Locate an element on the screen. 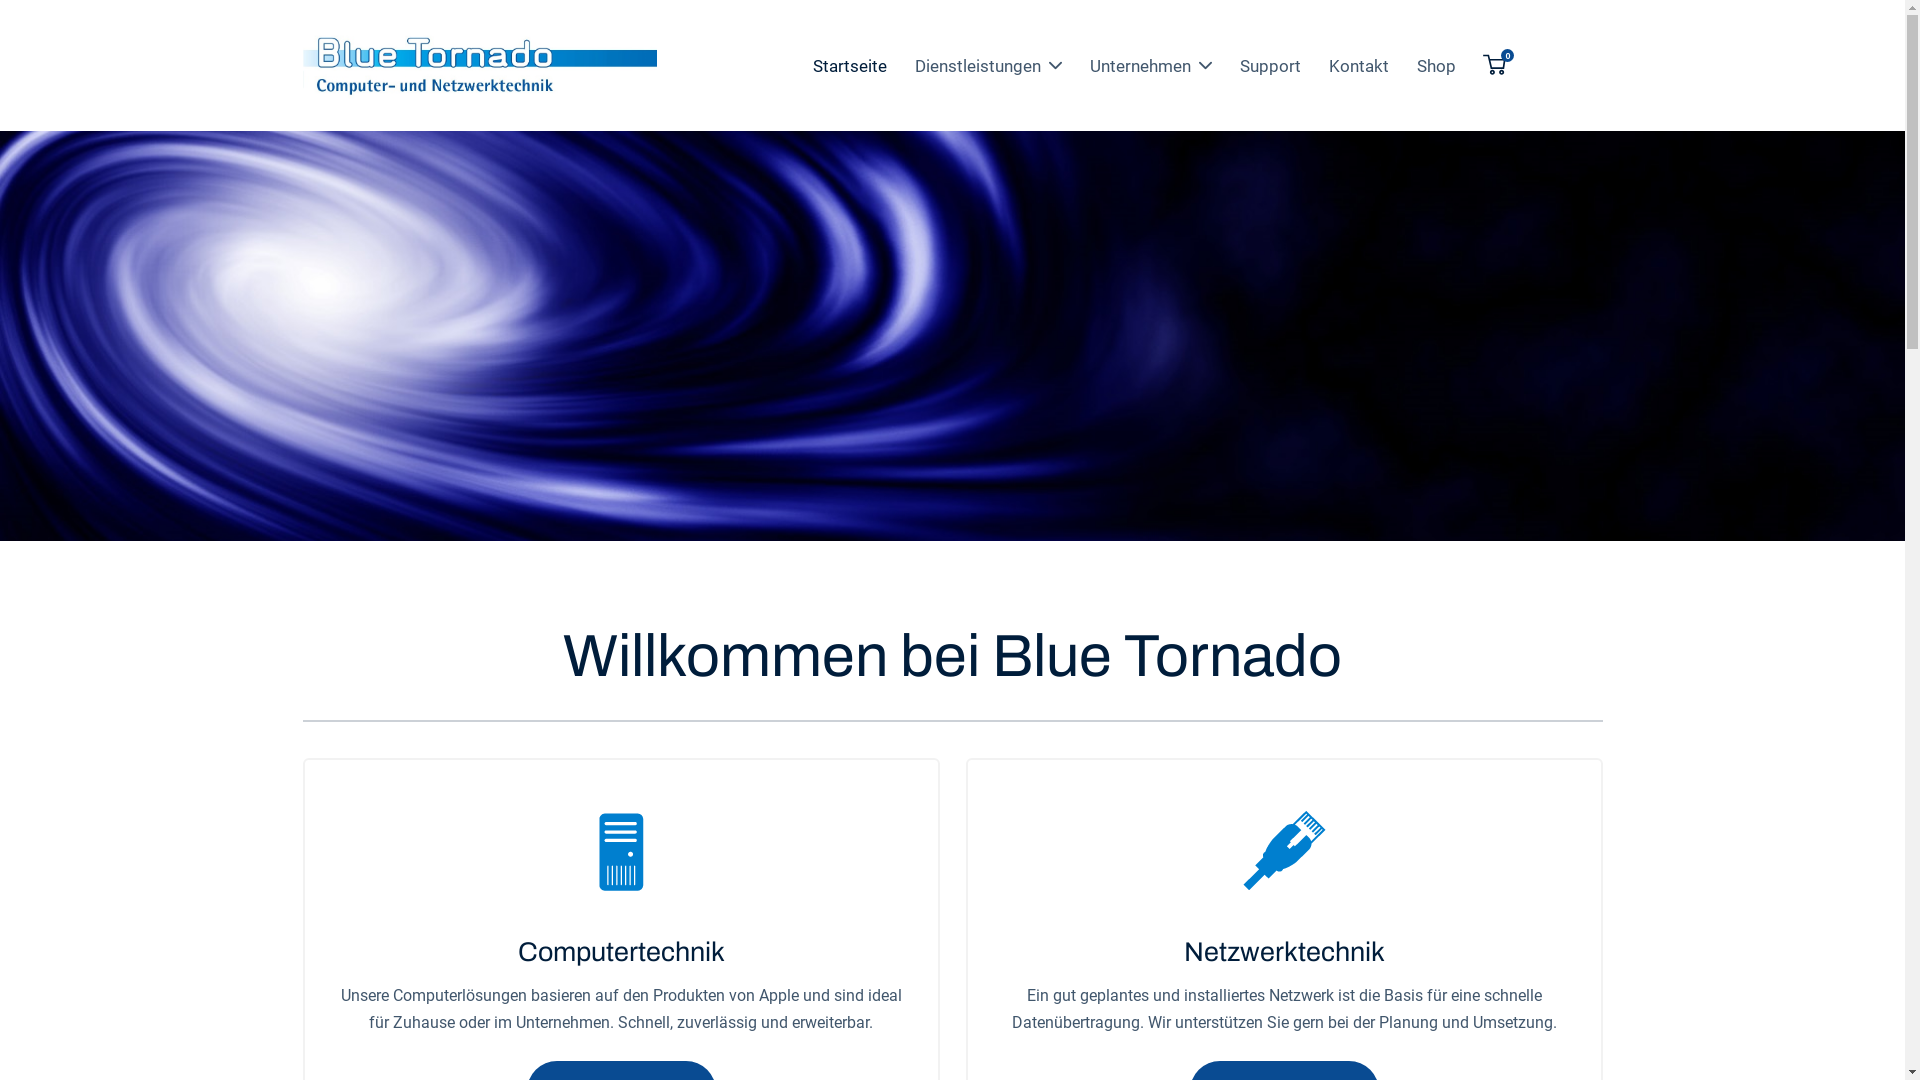 Image resolution: width=1920 pixels, height=1080 pixels. Startseite is located at coordinates (850, 66).